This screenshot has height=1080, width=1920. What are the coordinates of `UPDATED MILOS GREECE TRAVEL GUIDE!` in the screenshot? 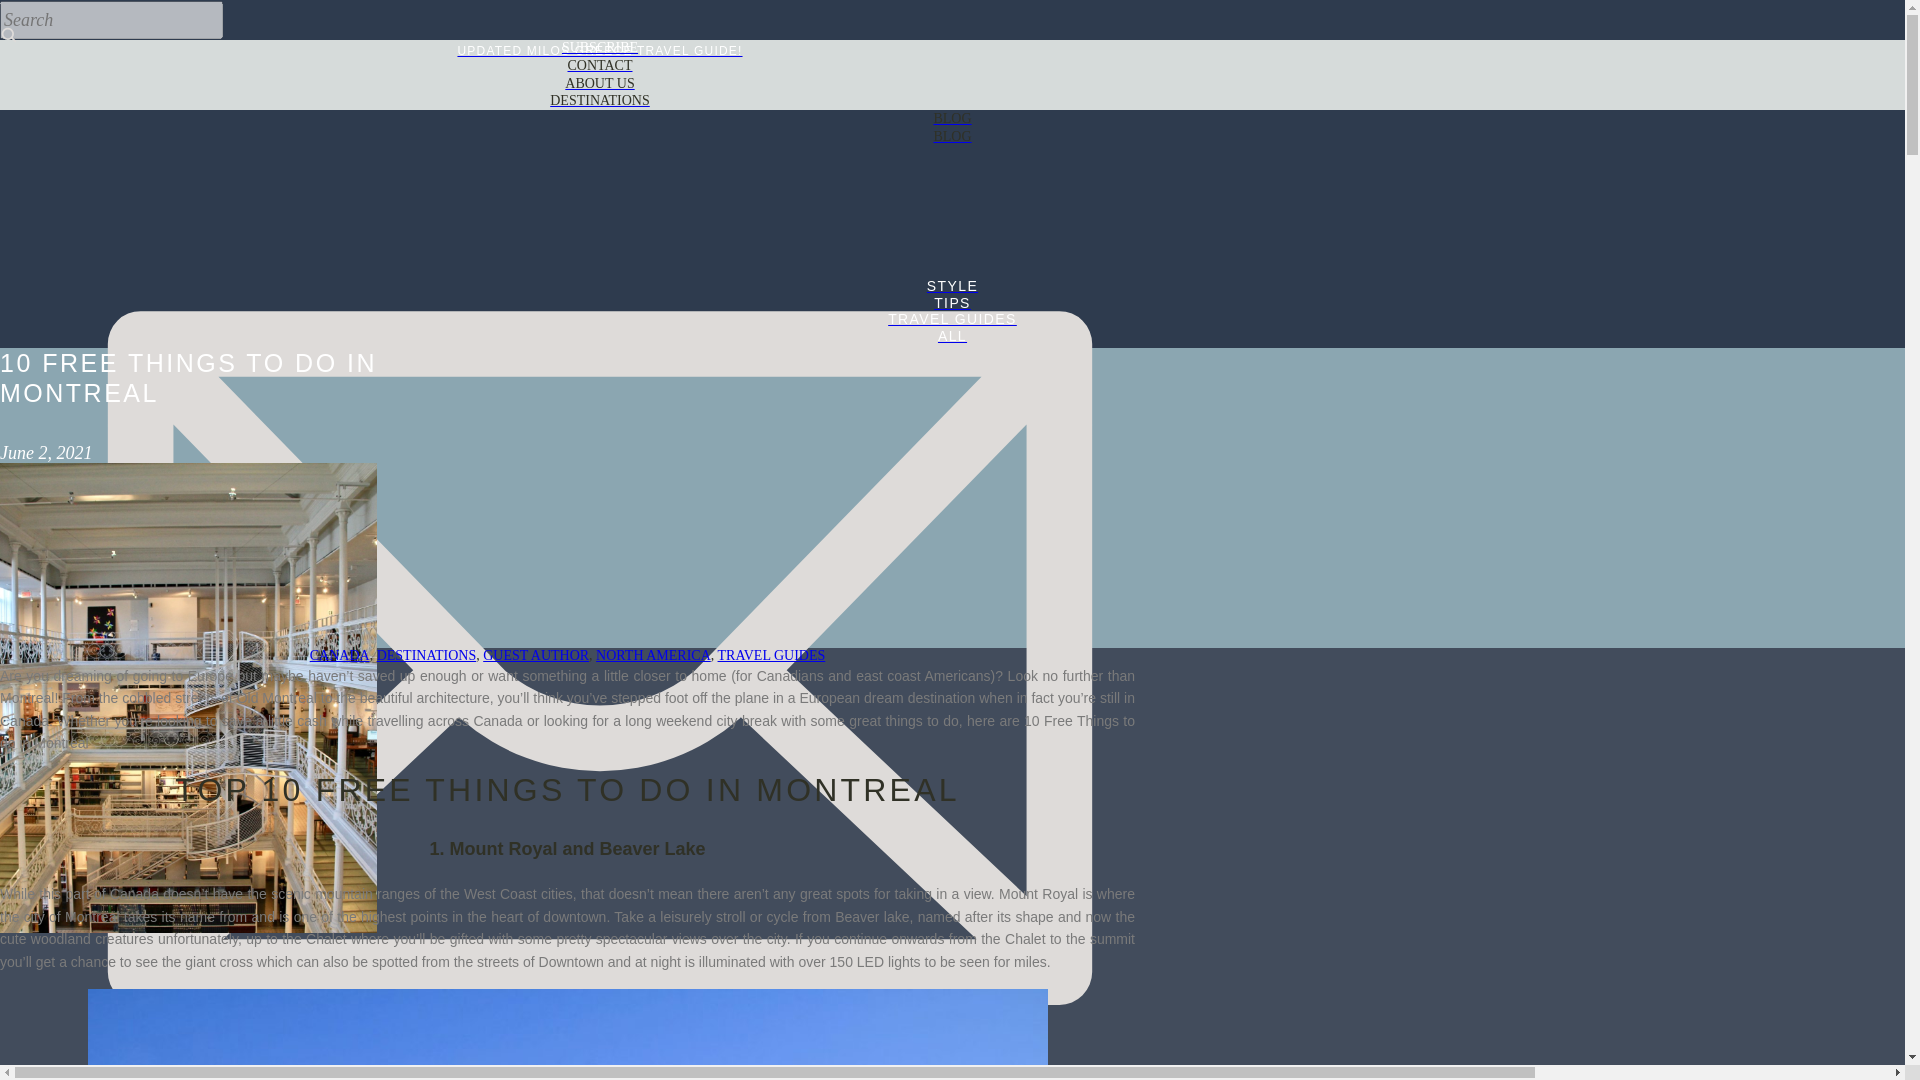 It's located at (600, 51).